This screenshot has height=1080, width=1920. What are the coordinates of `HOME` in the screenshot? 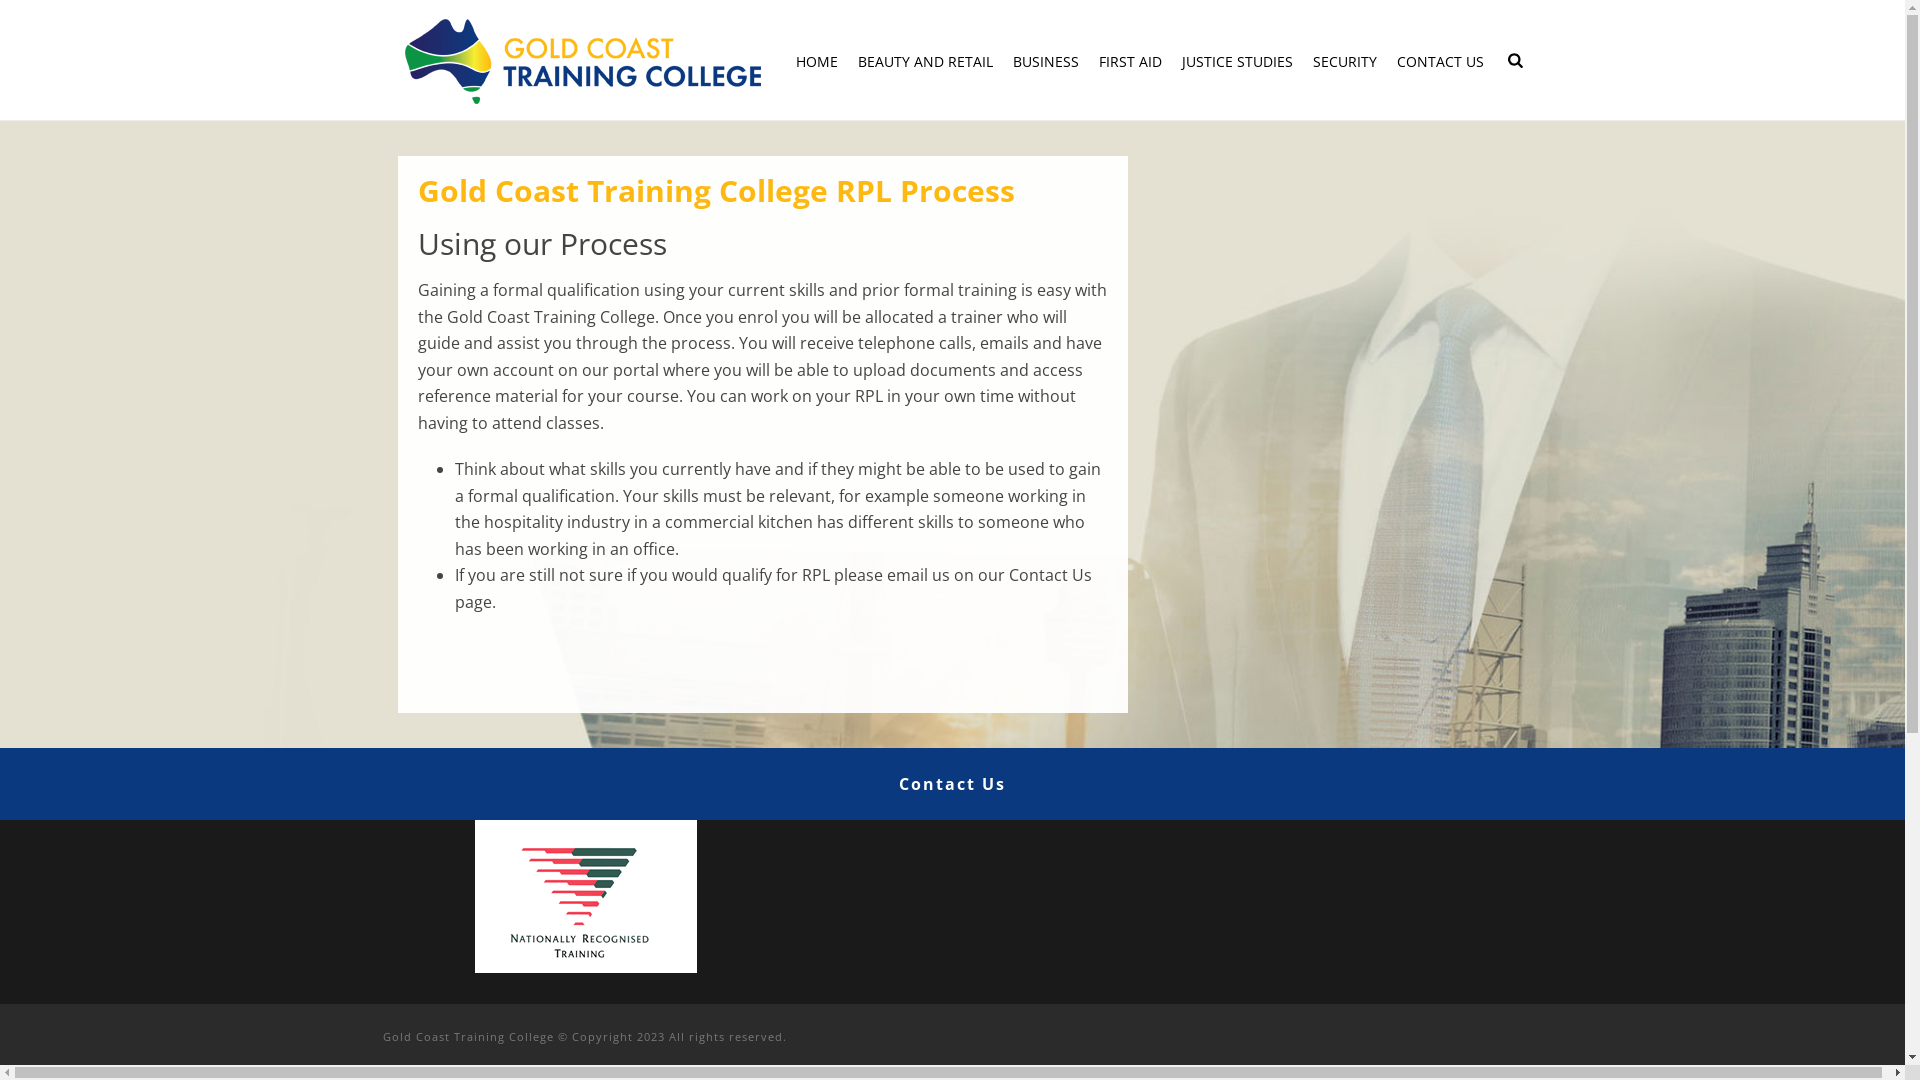 It's located at (817, 62).